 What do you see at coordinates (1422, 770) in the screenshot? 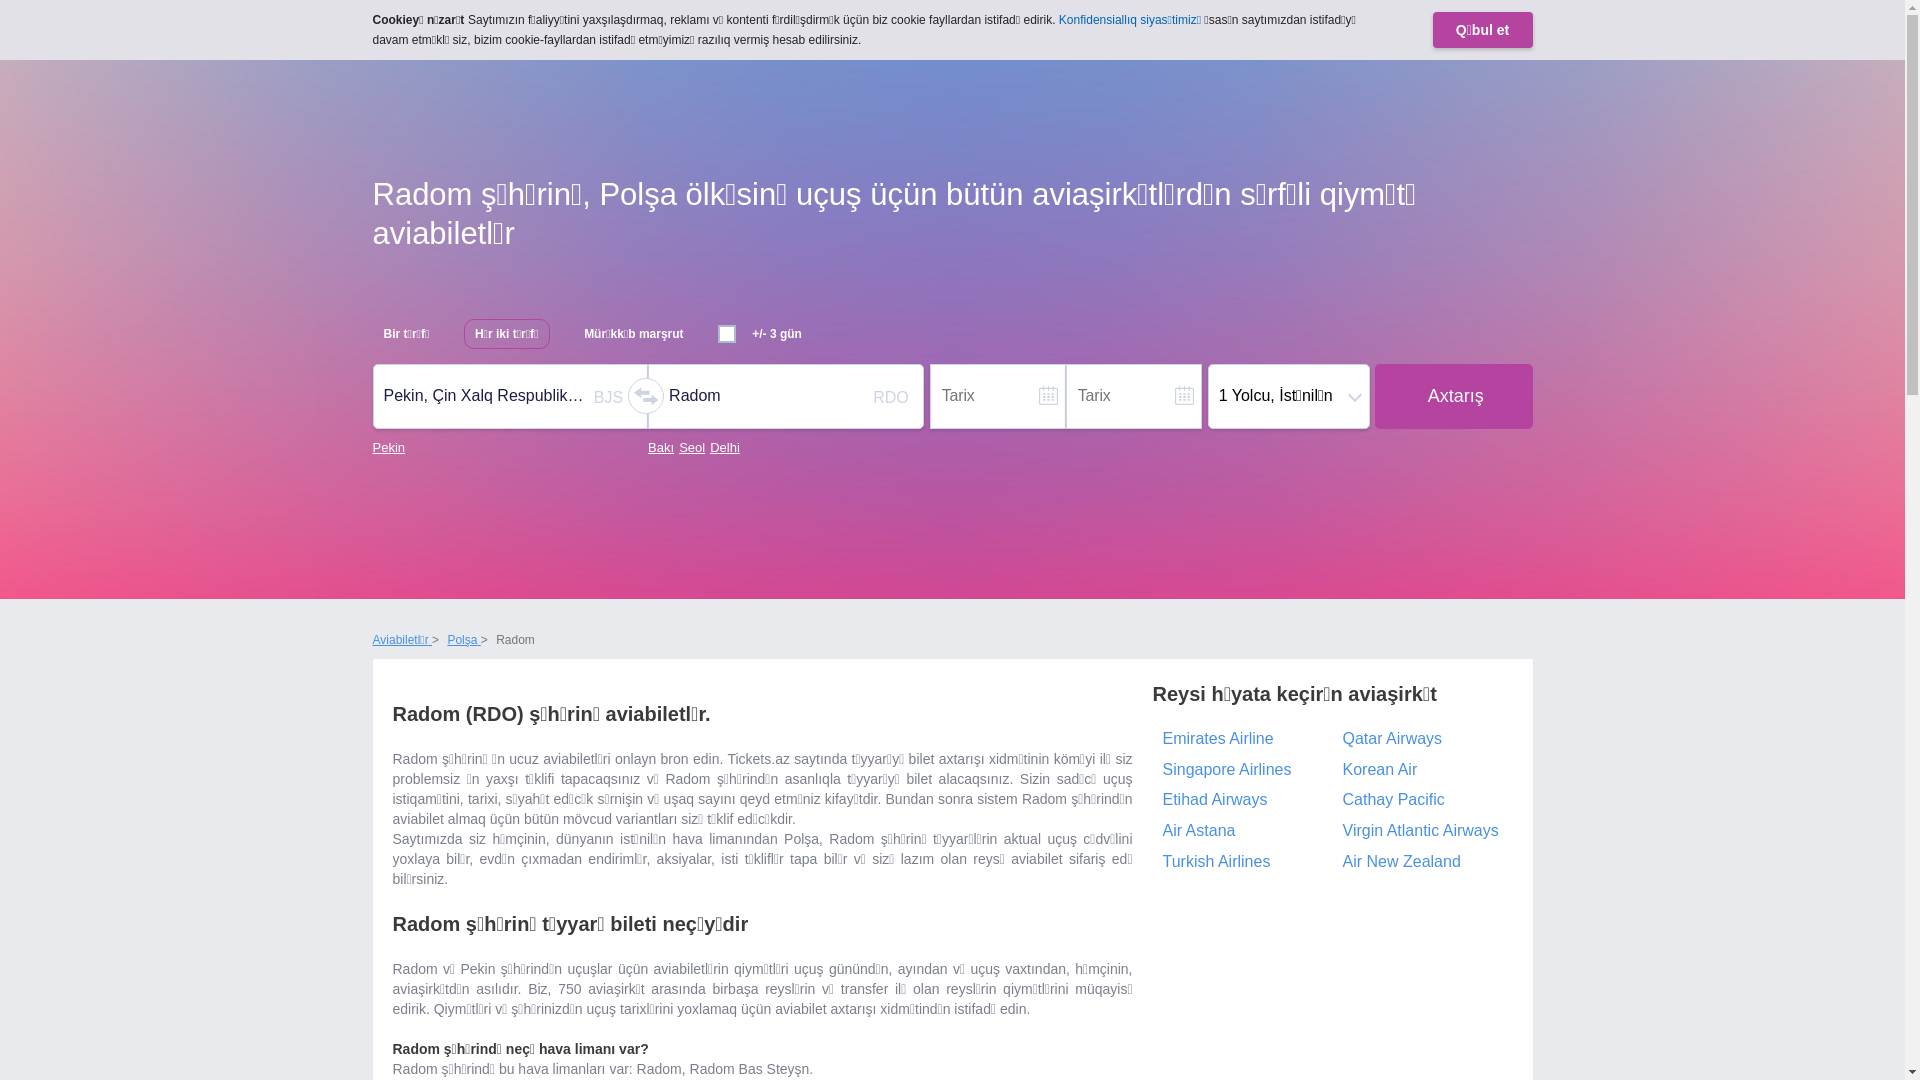
I see `Korean Air` at bounding box center [1422, 770].